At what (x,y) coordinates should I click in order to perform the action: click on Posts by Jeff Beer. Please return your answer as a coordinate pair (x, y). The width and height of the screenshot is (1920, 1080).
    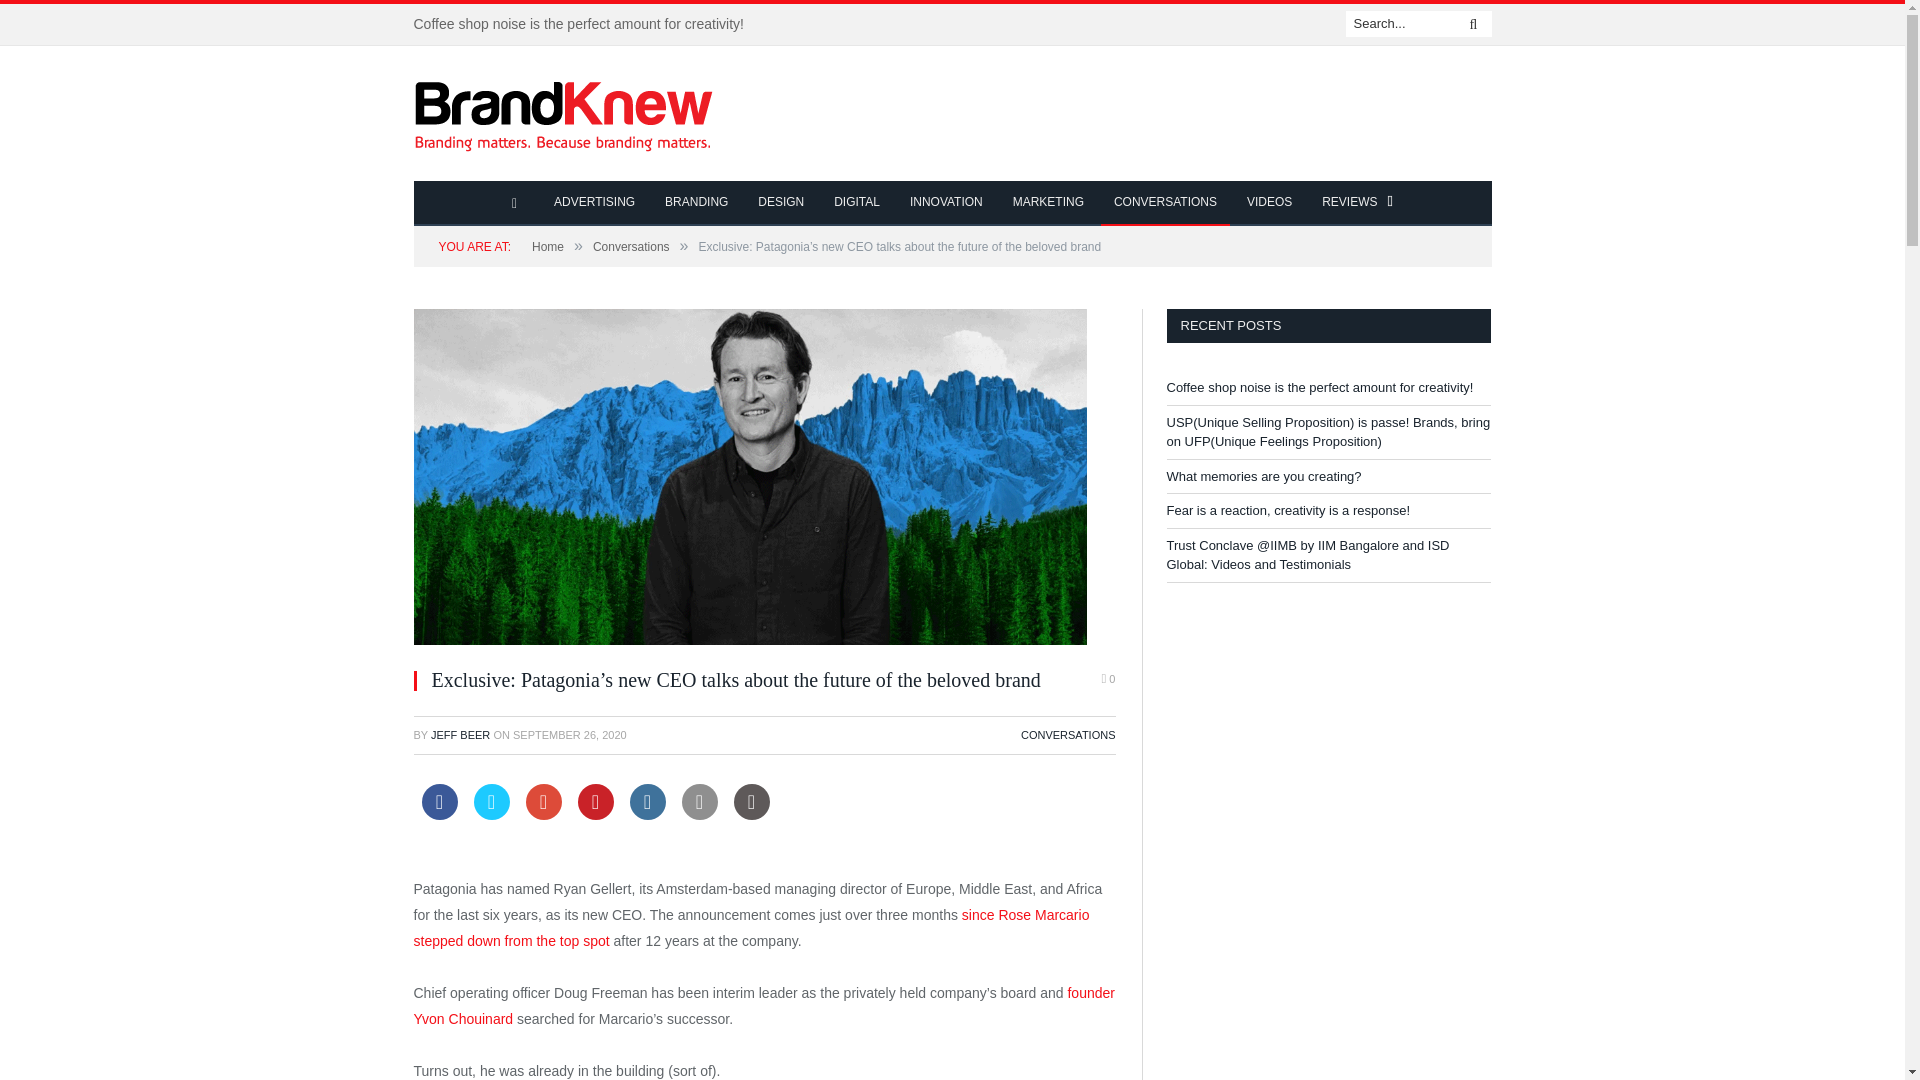
    Looking at the image, I should click on (460, 734).